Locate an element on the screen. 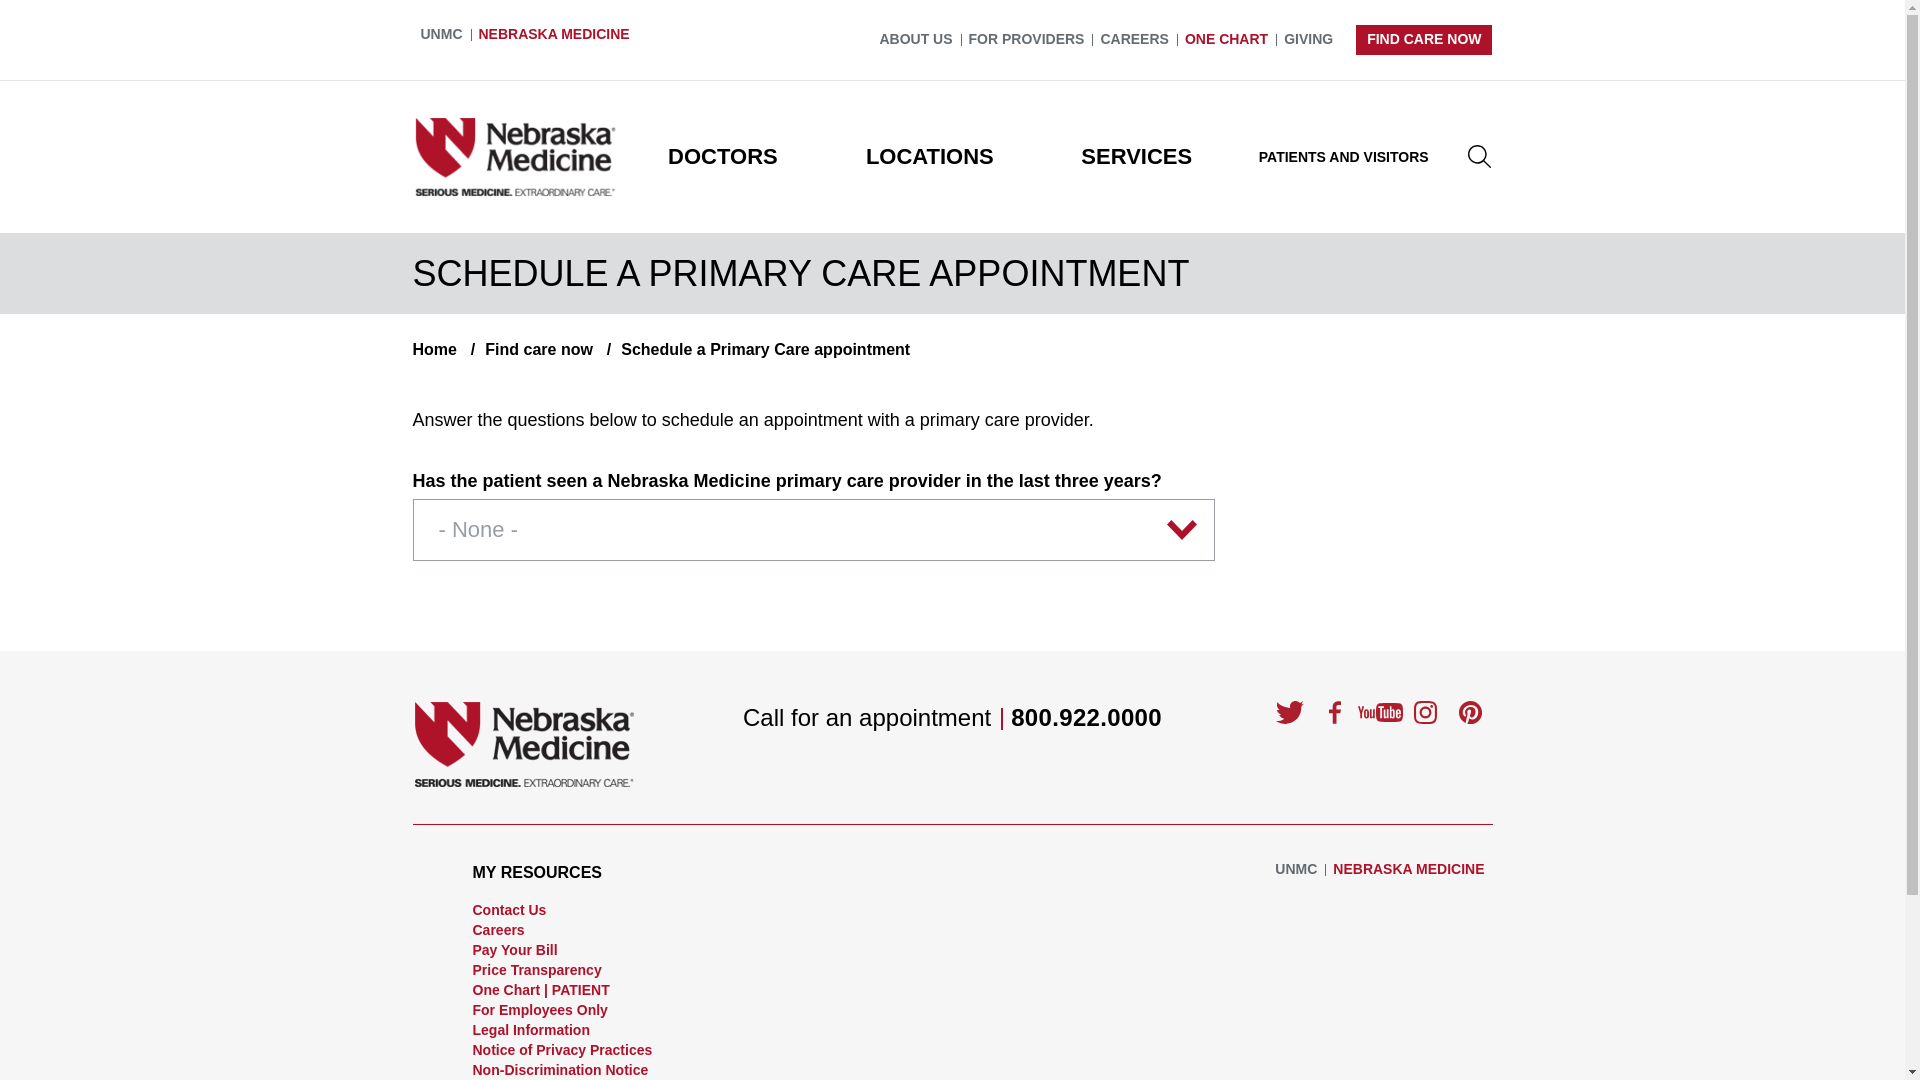  LOCATIONS is located at coordinates (928, 157).